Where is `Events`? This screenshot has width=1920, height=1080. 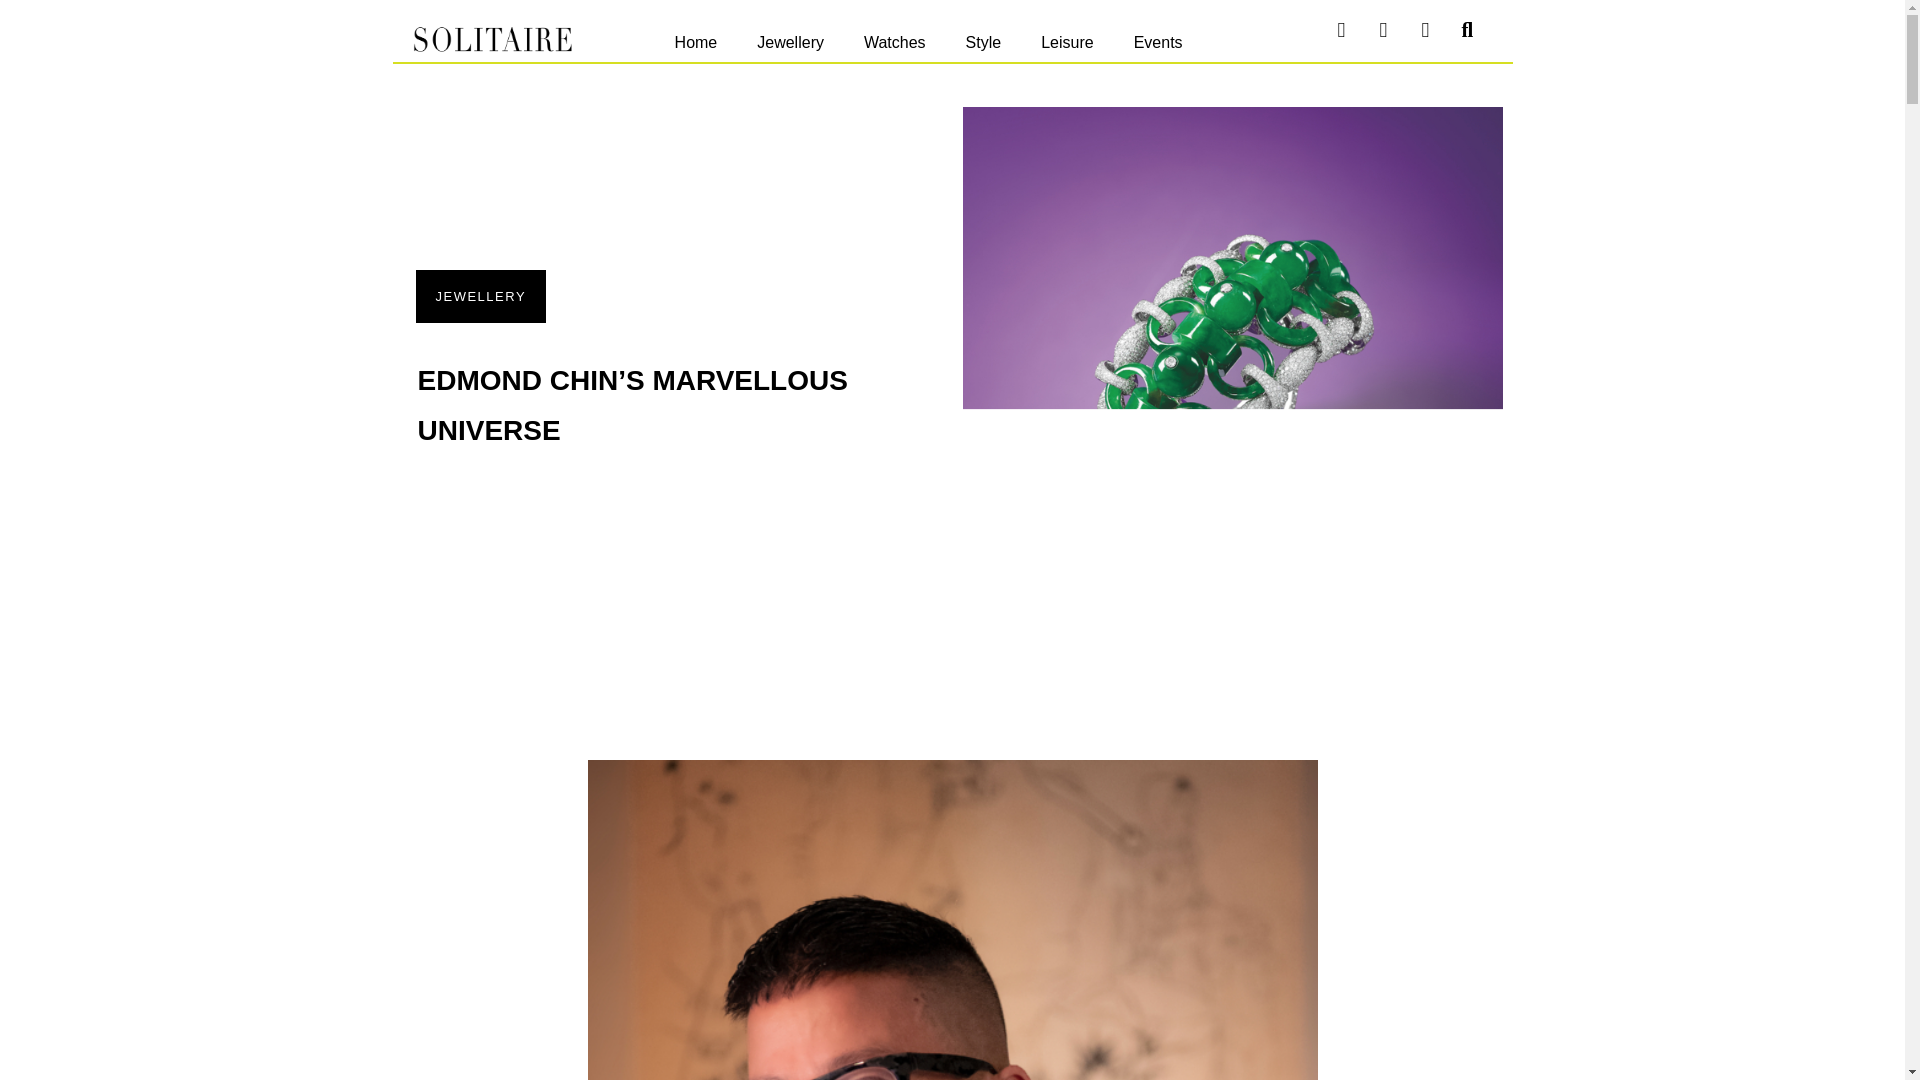
Events is located at coordinates (1158, 42).